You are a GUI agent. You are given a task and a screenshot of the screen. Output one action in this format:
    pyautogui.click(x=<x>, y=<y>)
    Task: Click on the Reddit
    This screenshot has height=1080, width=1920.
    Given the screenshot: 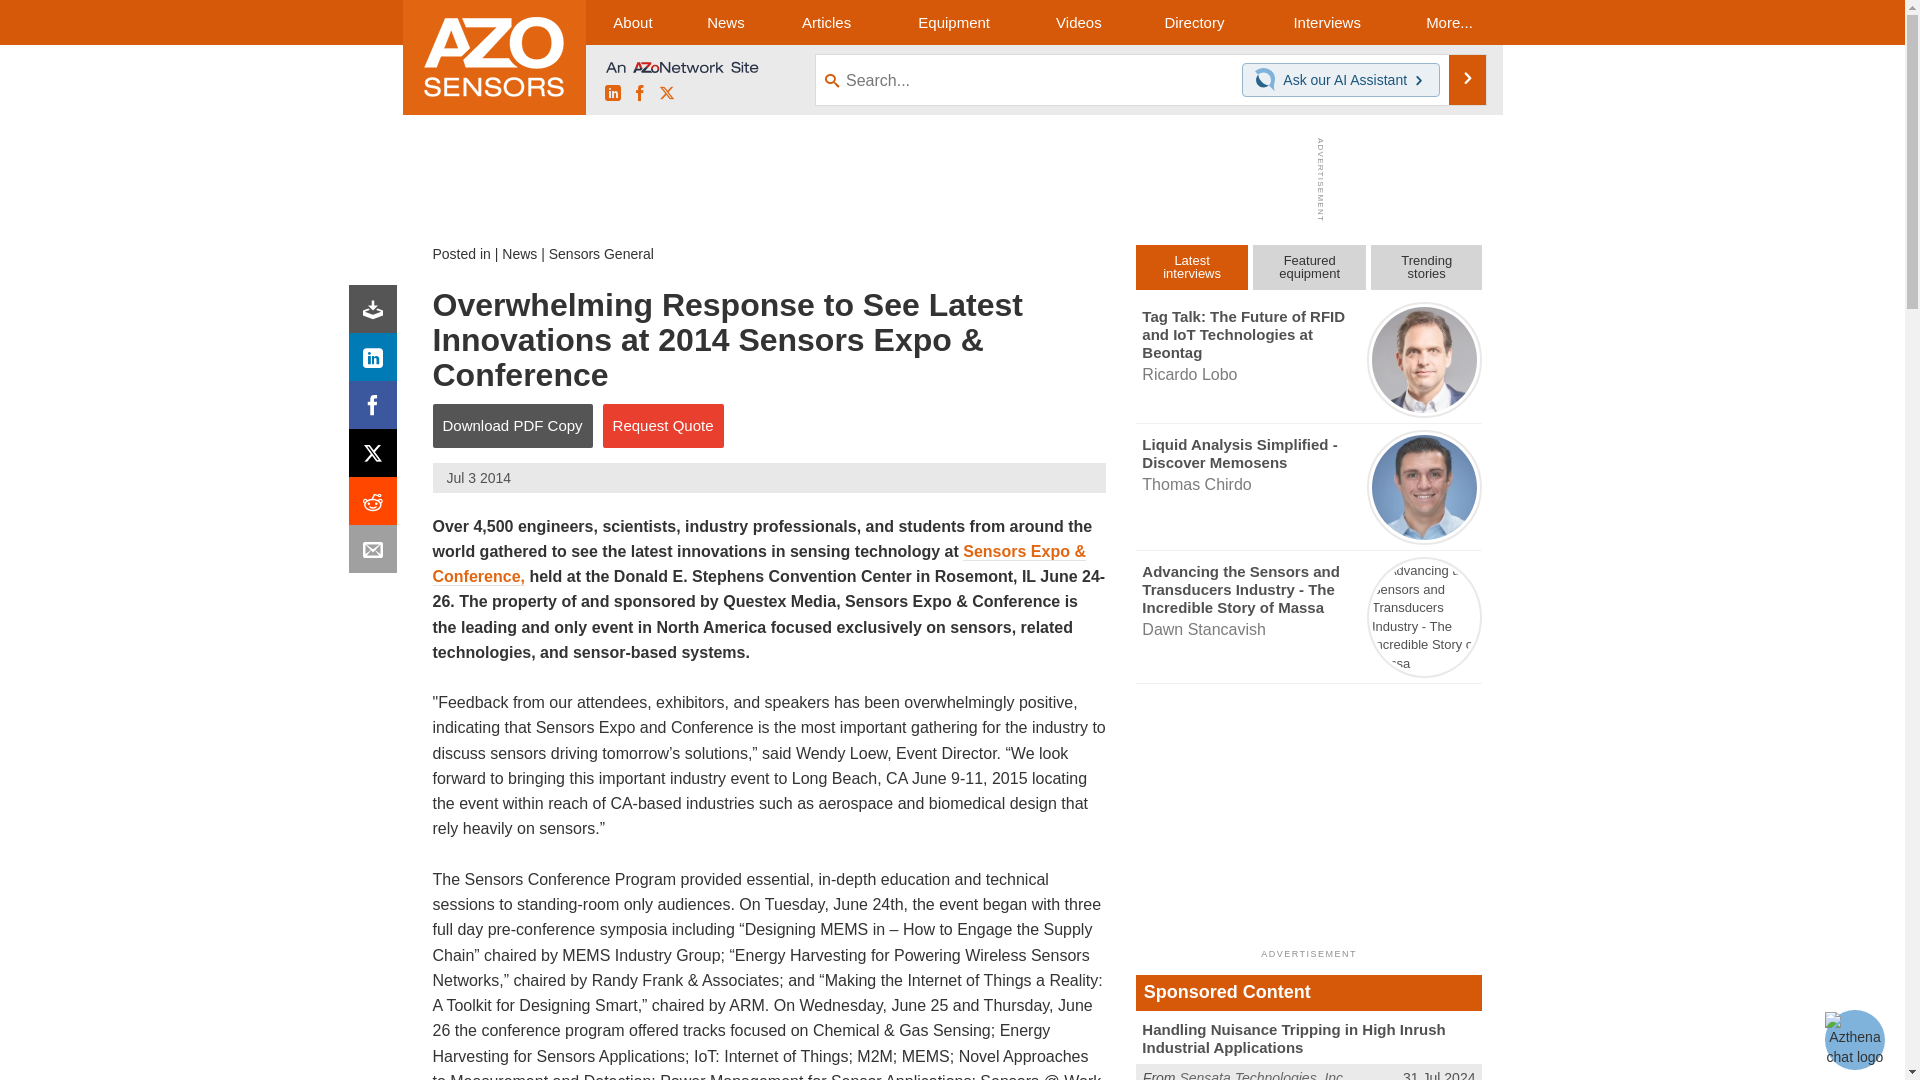 What is the action you would take?
    pyautogui.click(x=377, y=506)
    